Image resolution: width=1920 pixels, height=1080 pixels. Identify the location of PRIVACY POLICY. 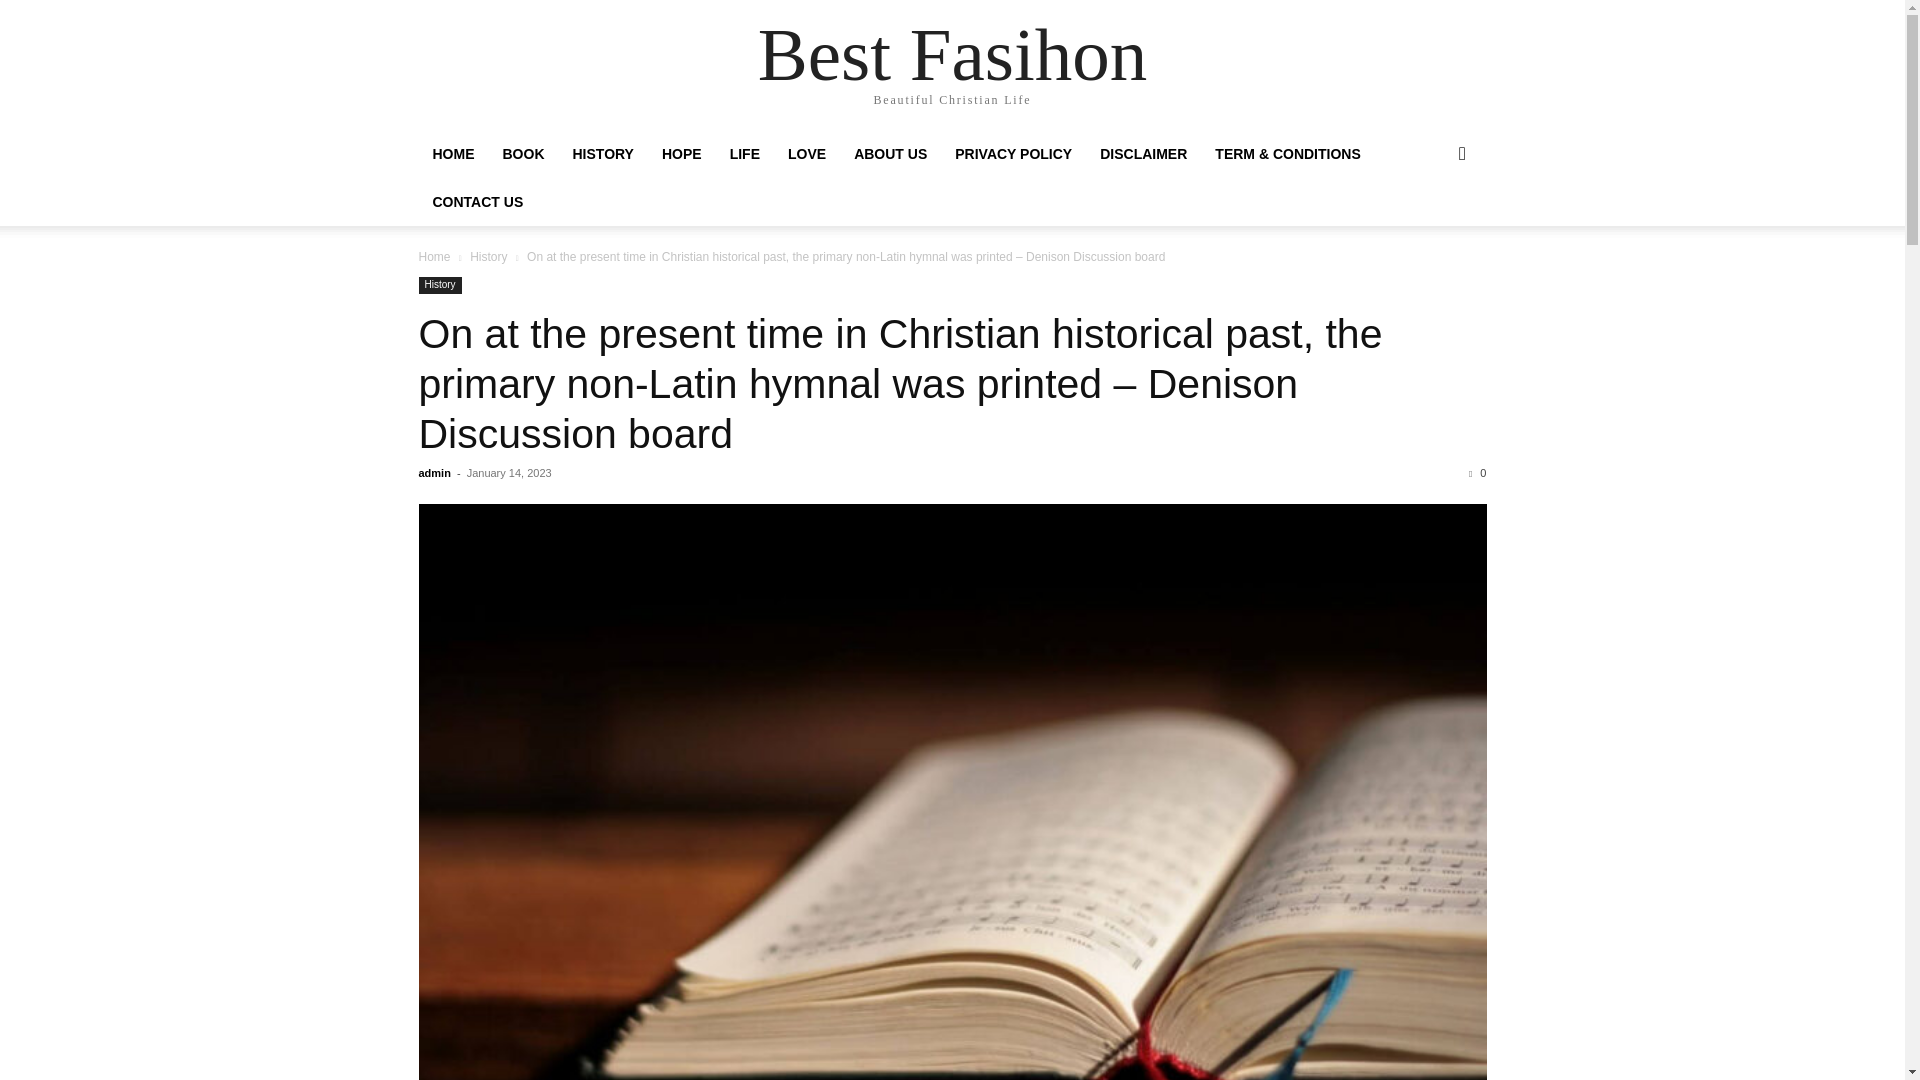
(1013, 154).